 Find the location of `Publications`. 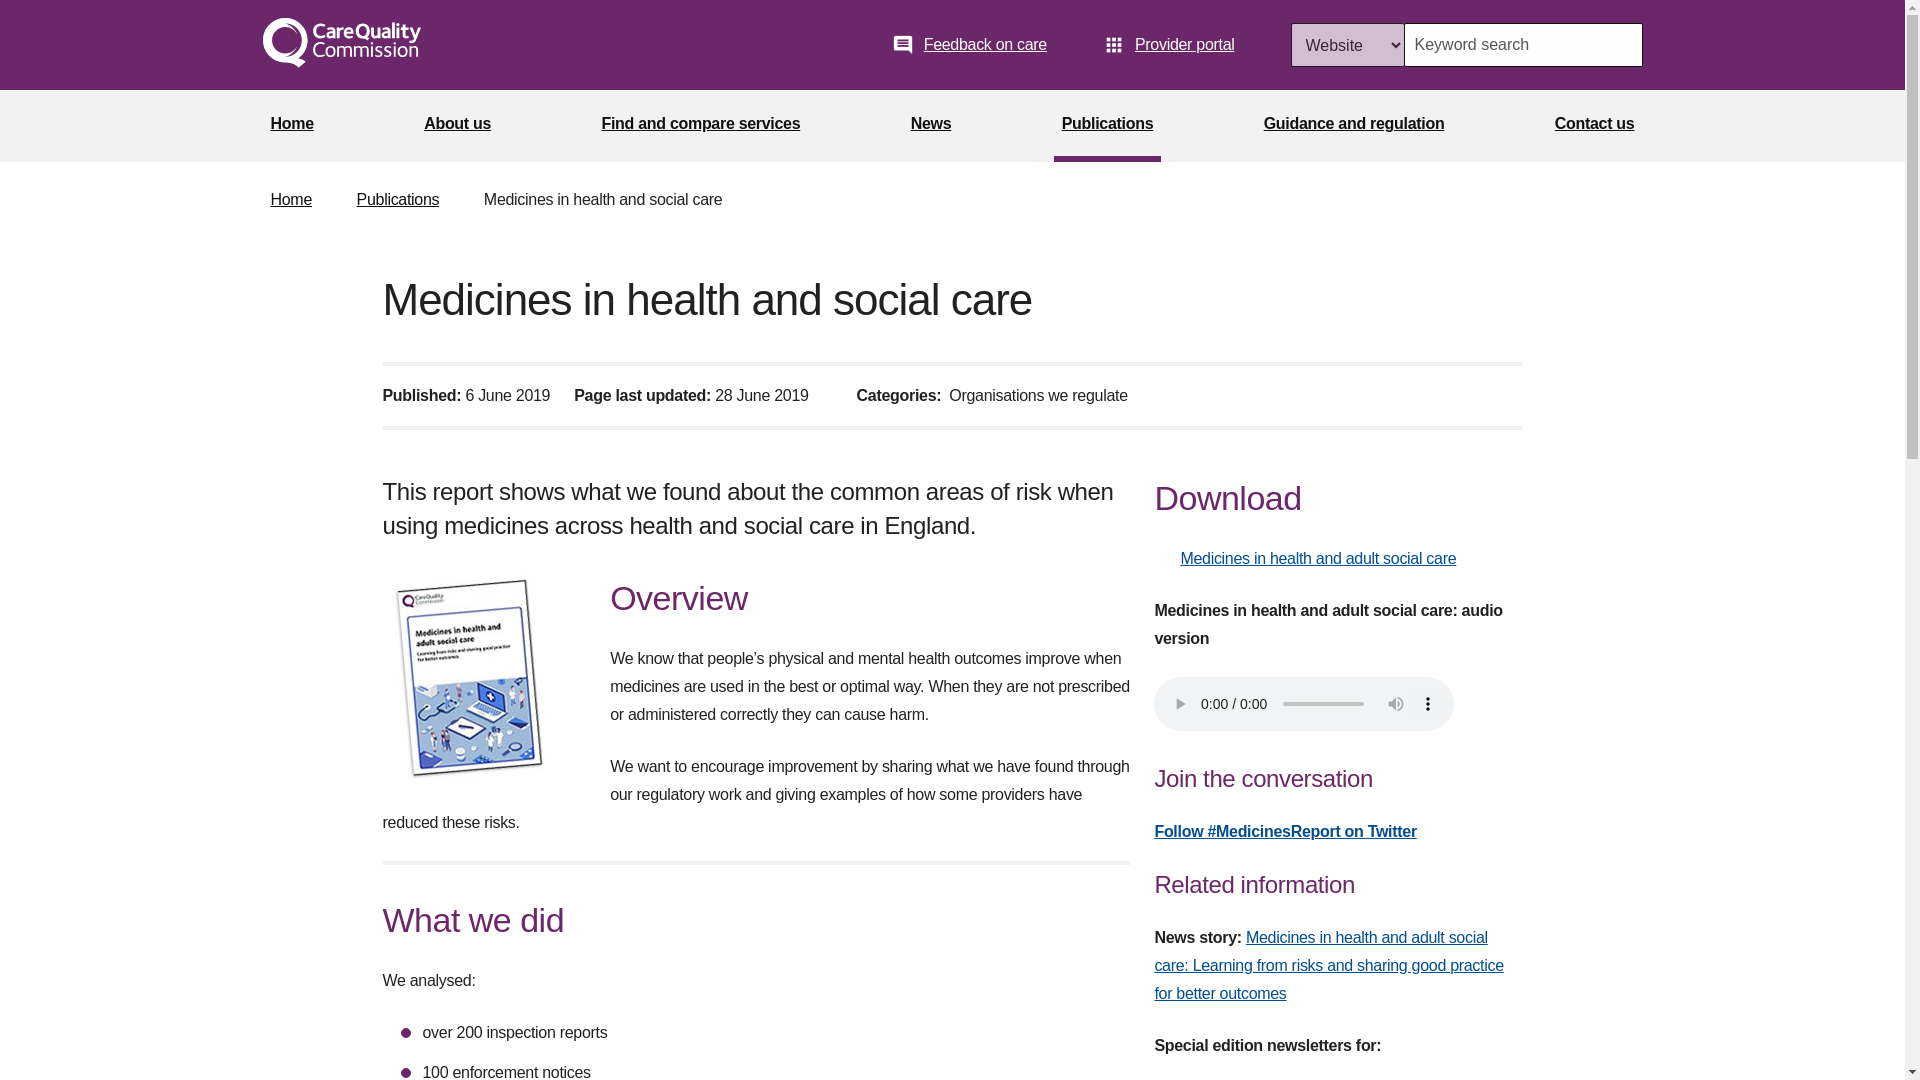

Publications is located at coordinates (1108, 126).